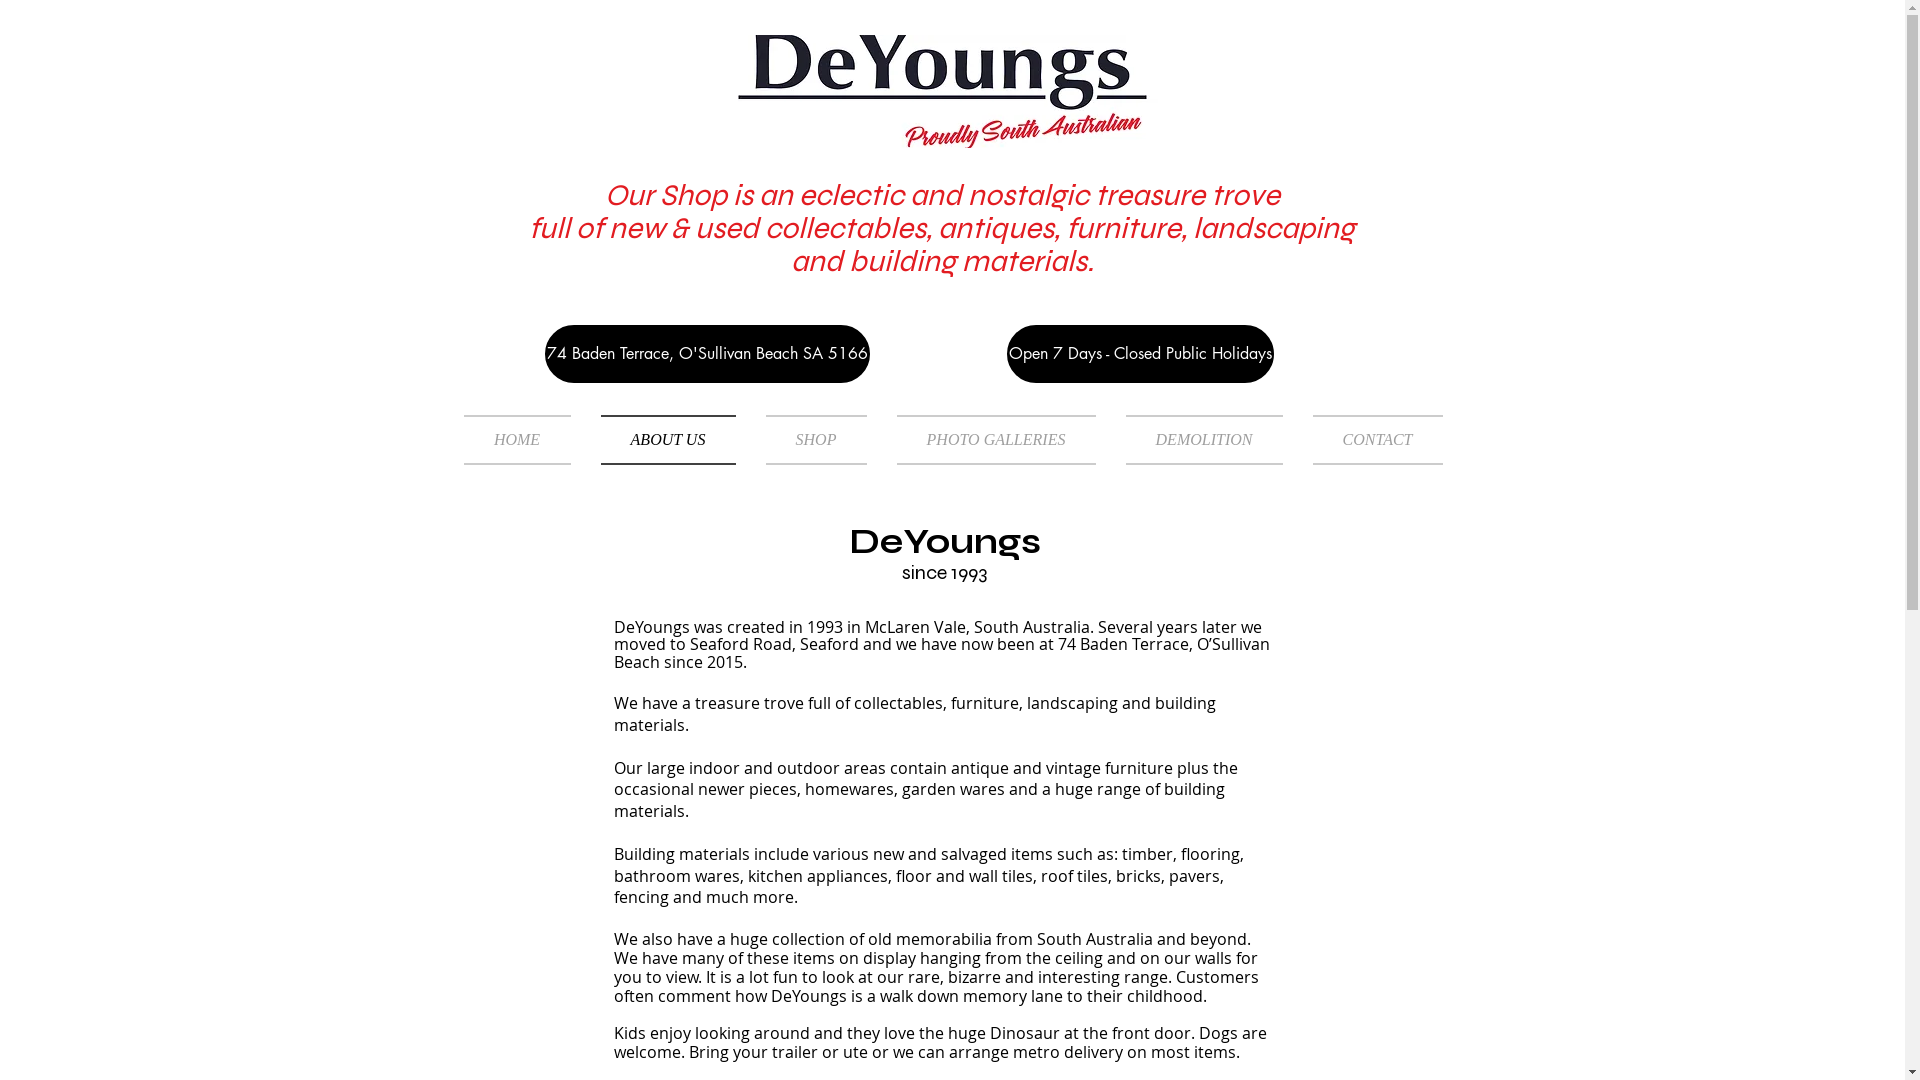 This screenshot has width=1920, height=1080. I want to click on PHOTO GALLERIES, so click(996, 440).